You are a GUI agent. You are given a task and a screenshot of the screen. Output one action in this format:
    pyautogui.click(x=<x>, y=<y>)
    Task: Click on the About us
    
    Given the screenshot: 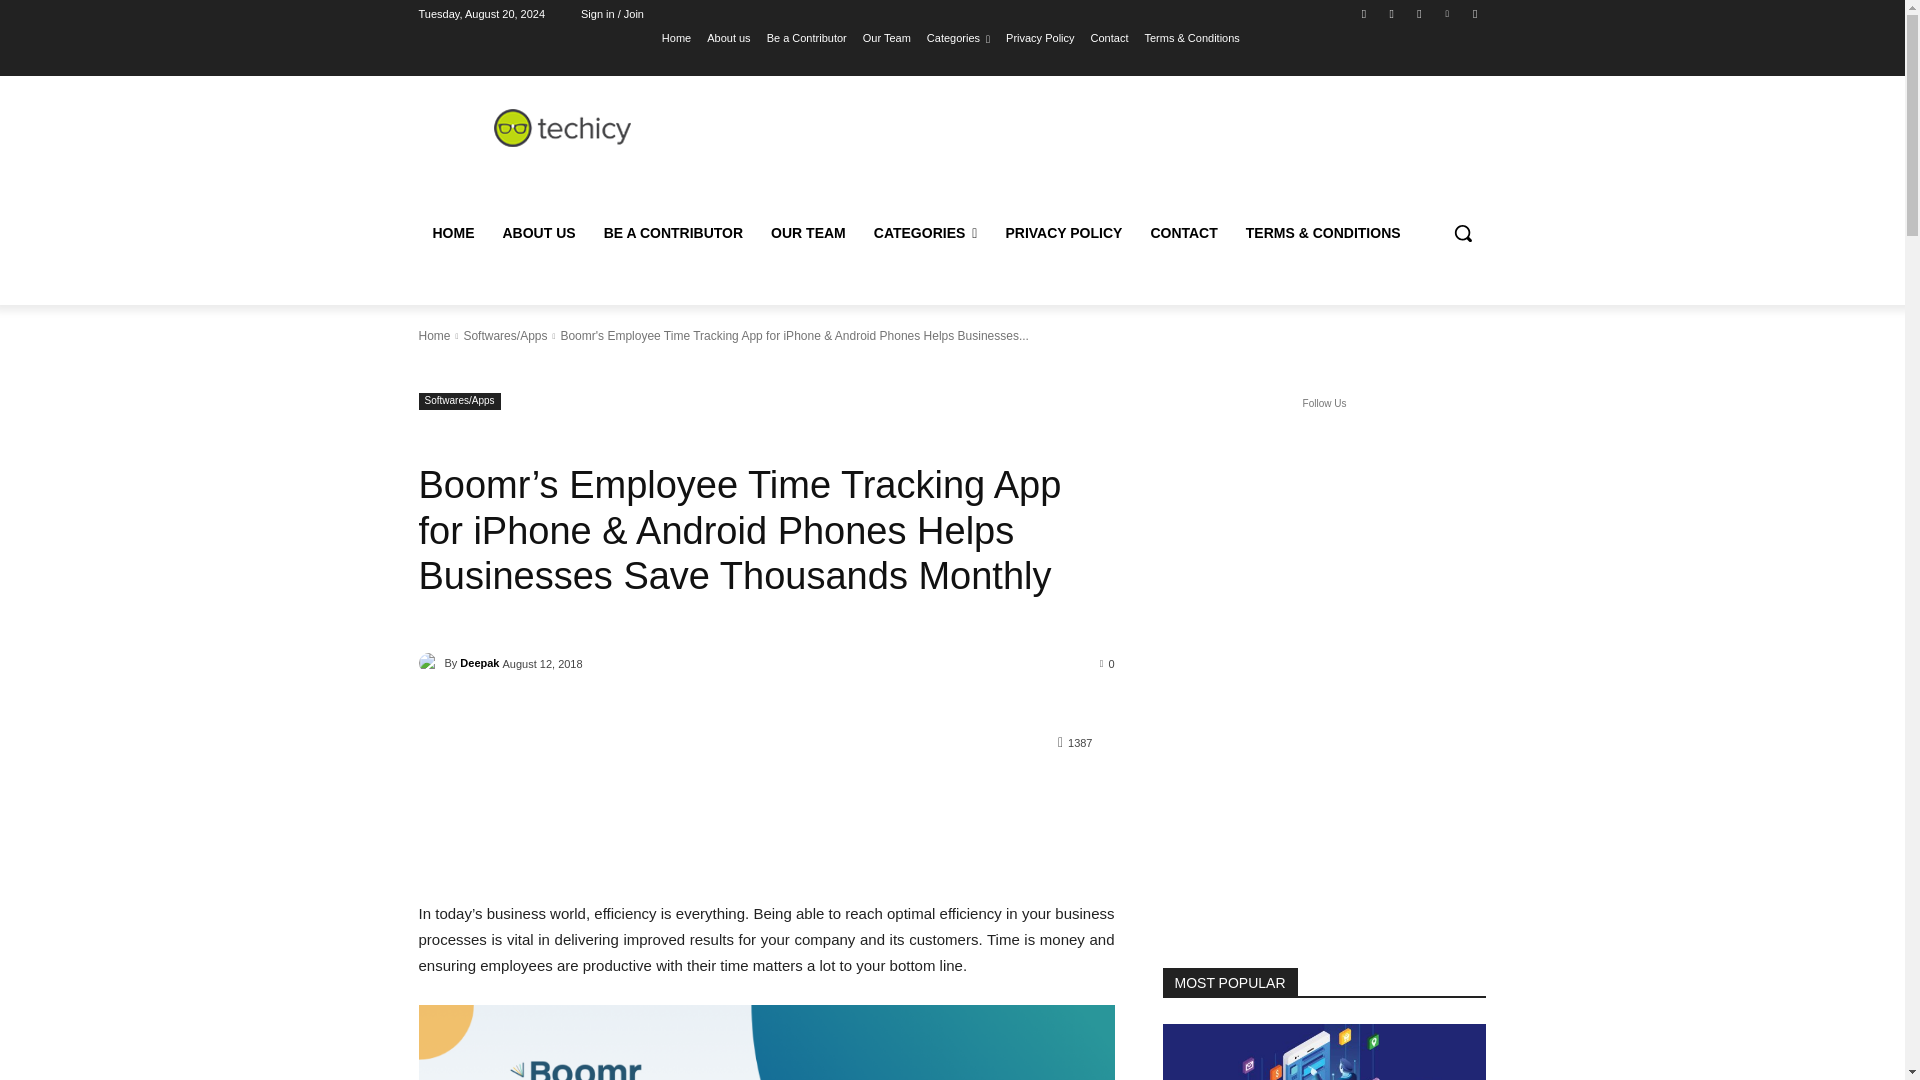 What is the action you would take?
    pyautogui.click(x=728, y=37)
    